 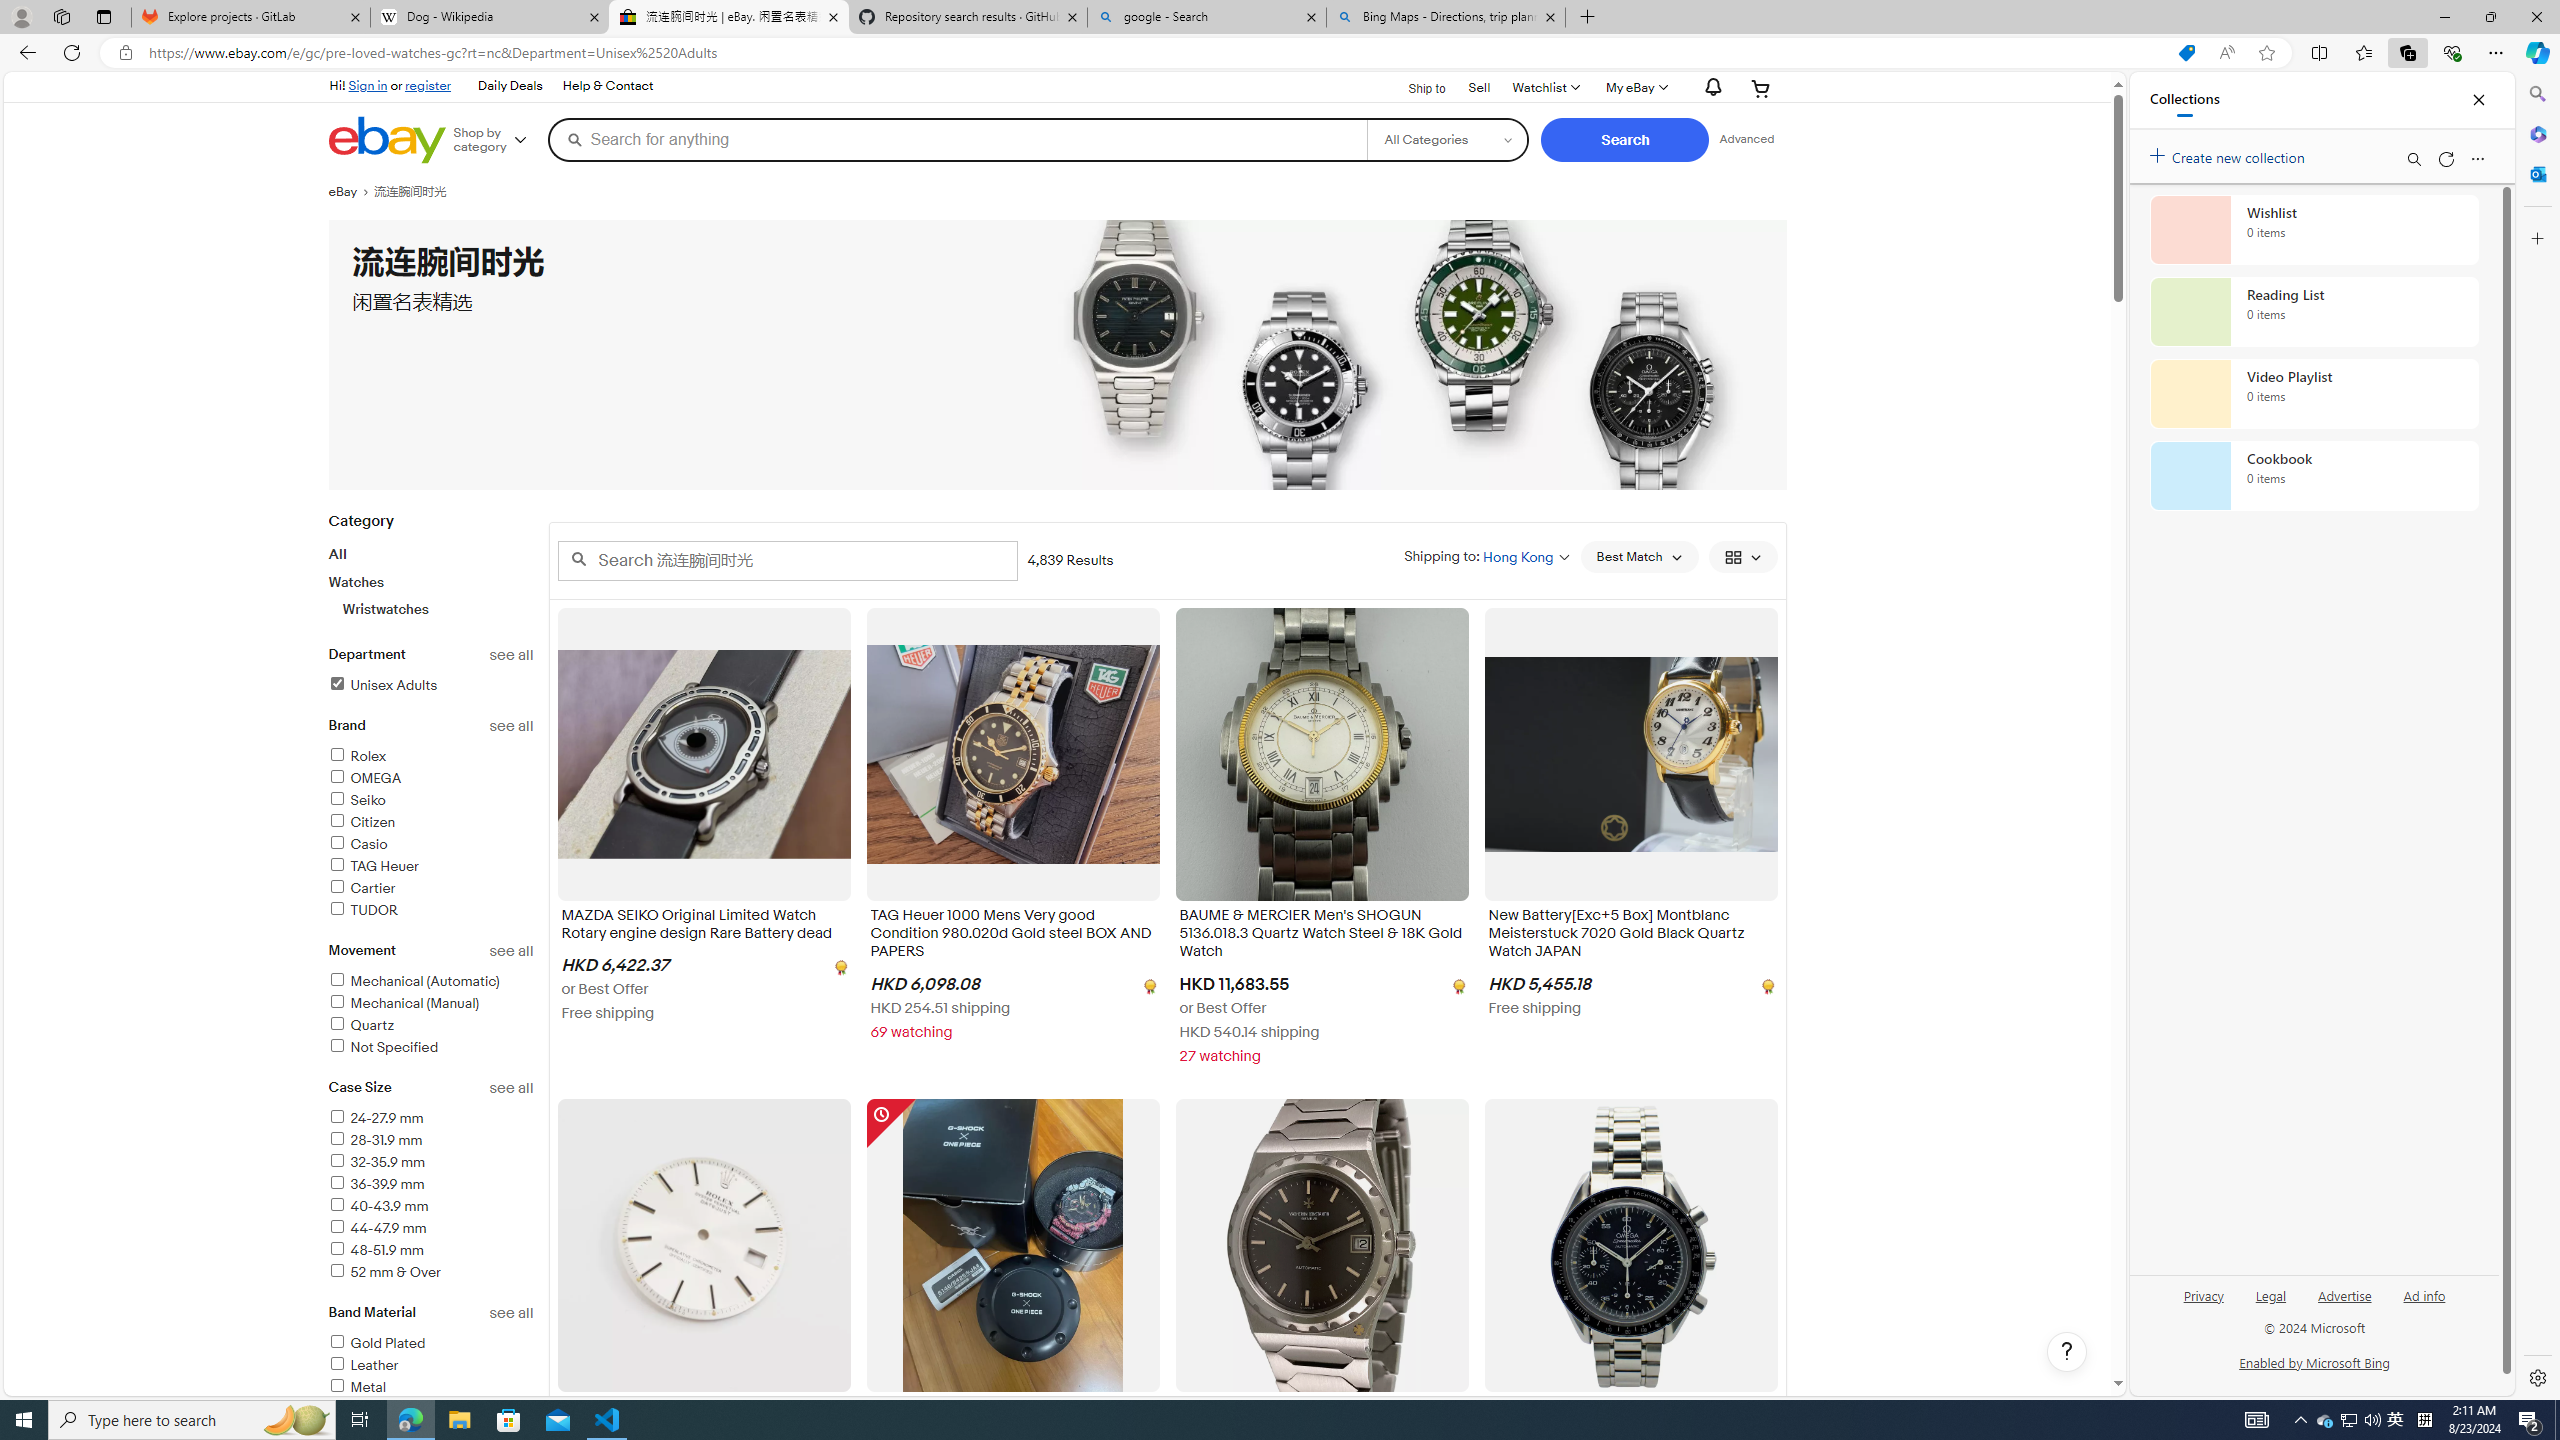 I want to click on Help & Contact, so click(x=606, y=86).